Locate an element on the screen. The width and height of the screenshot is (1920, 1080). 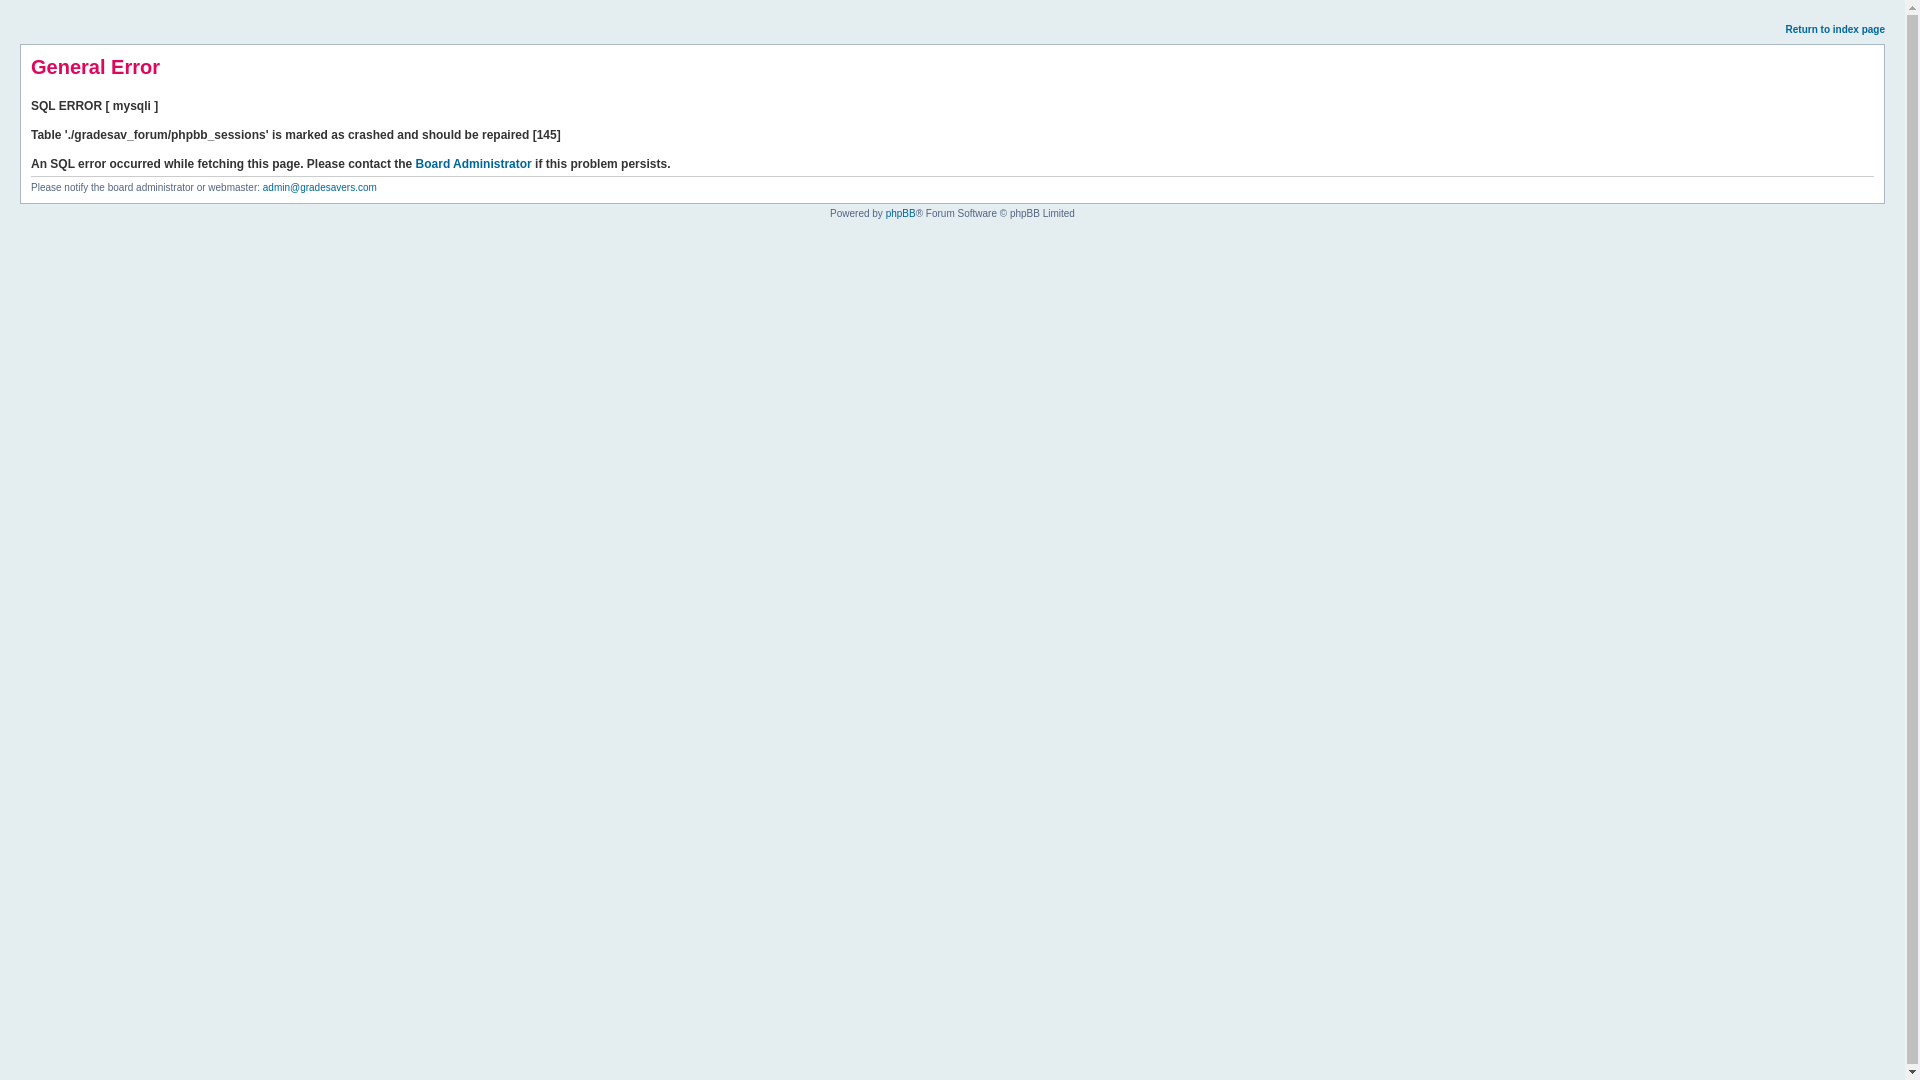
Board Administrator is located at coordinates (474, 163).